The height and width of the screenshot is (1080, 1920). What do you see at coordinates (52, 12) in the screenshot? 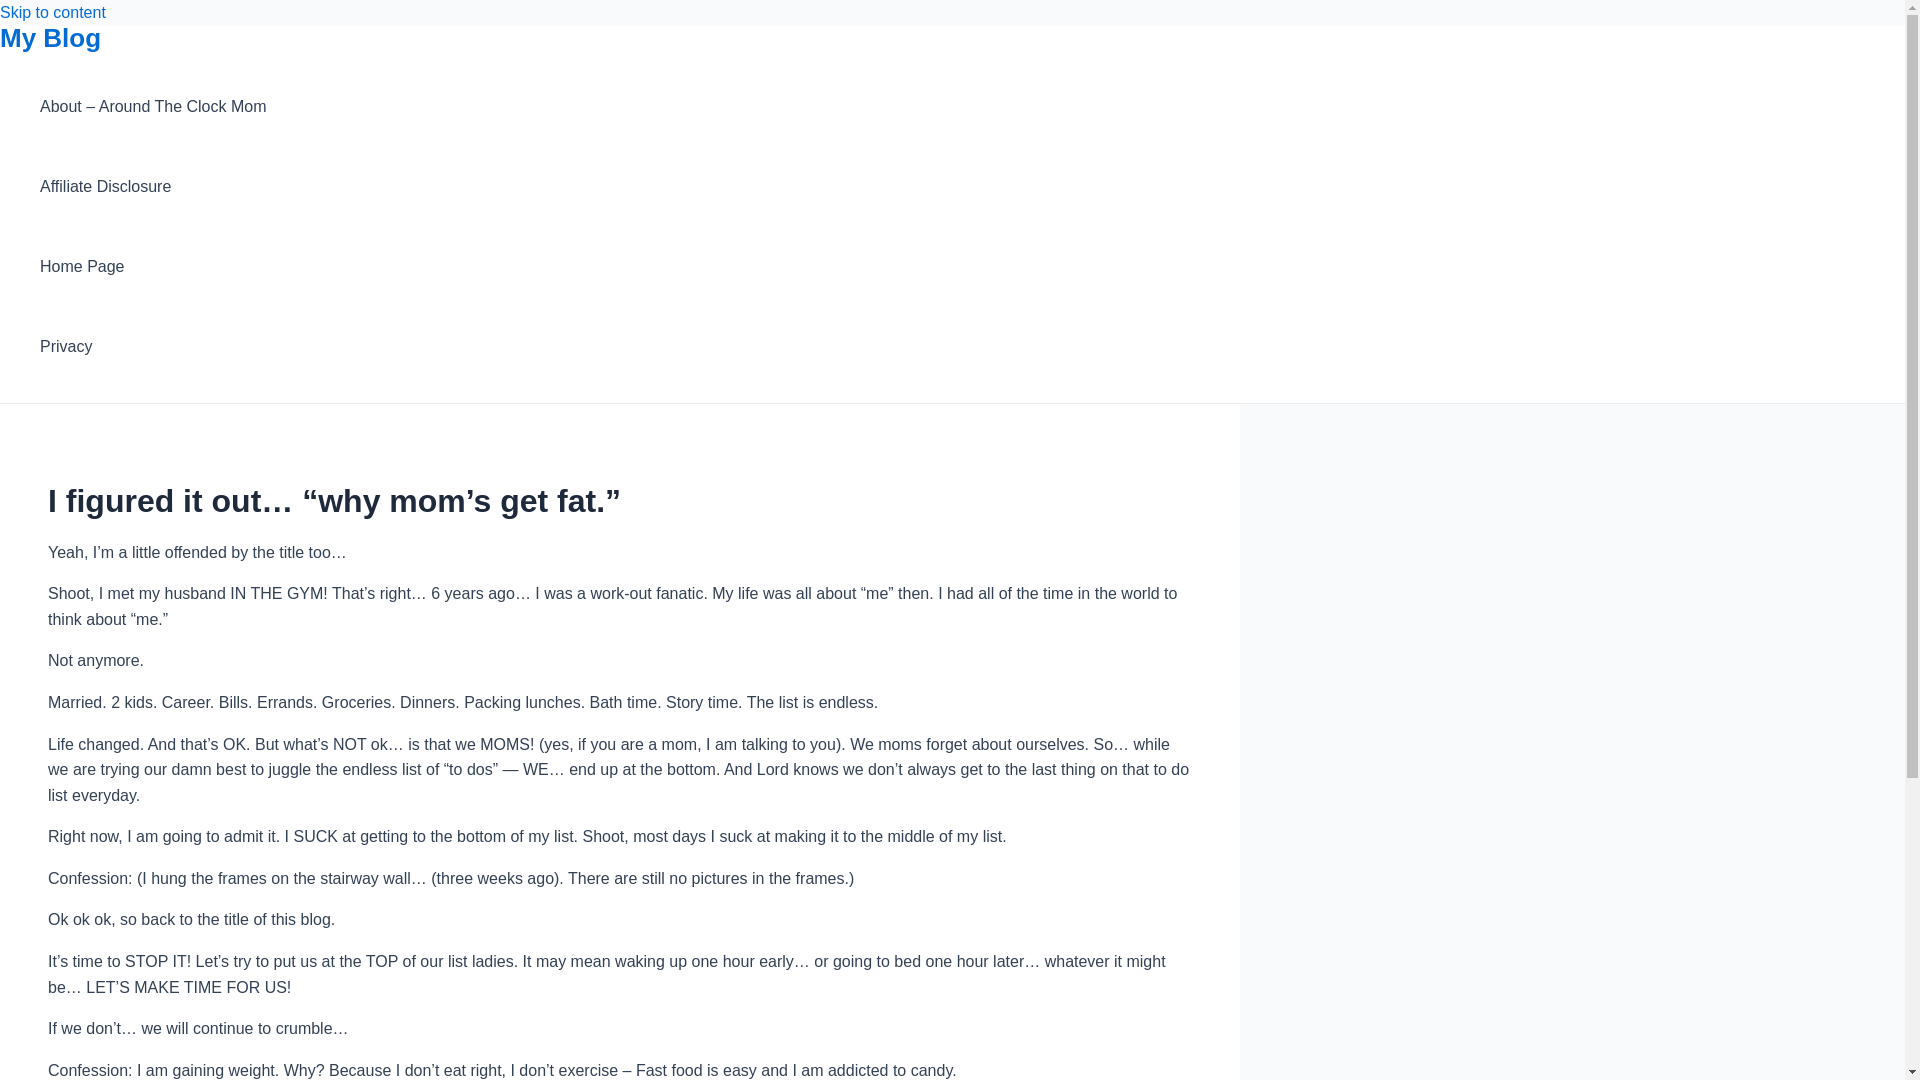
I see `Skip to content` at bounding box center [52, 12].